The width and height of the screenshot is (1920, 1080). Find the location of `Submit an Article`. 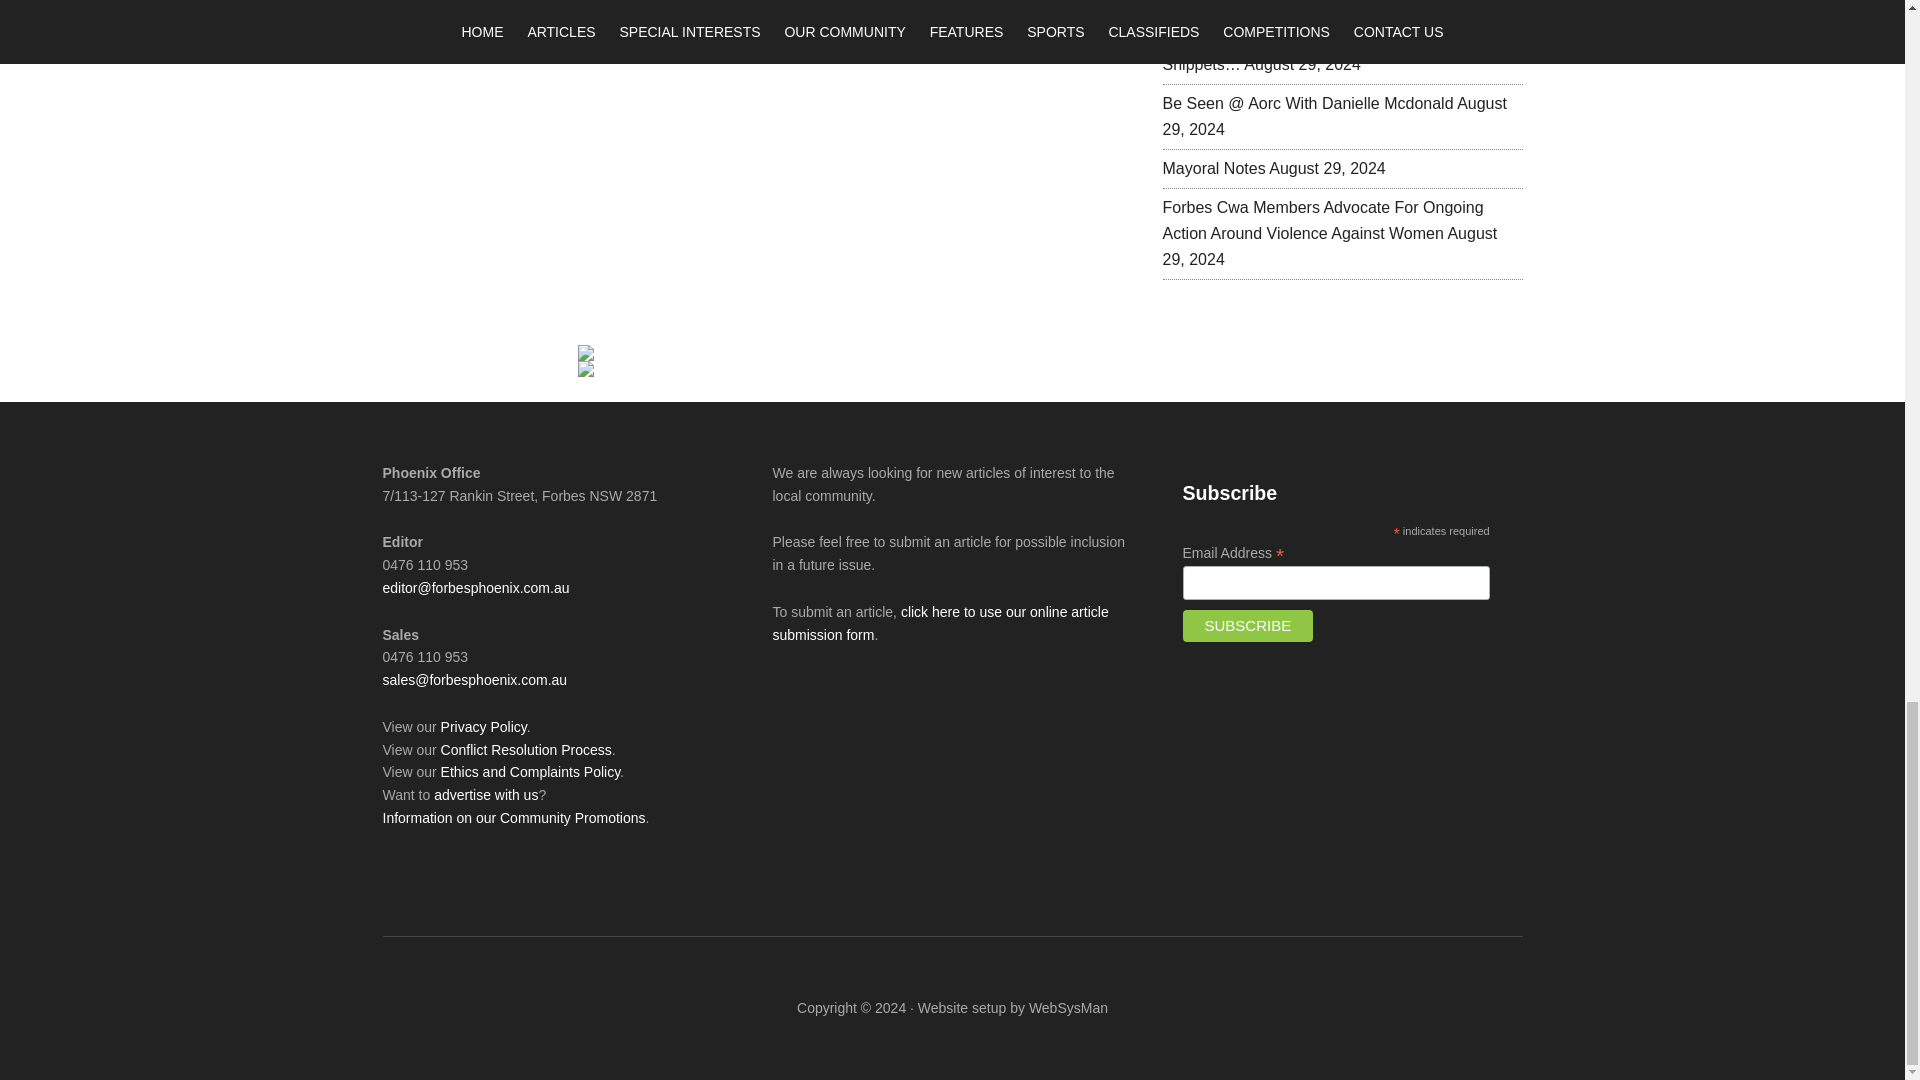

Submit an Article is located at coordinates (939, 622).